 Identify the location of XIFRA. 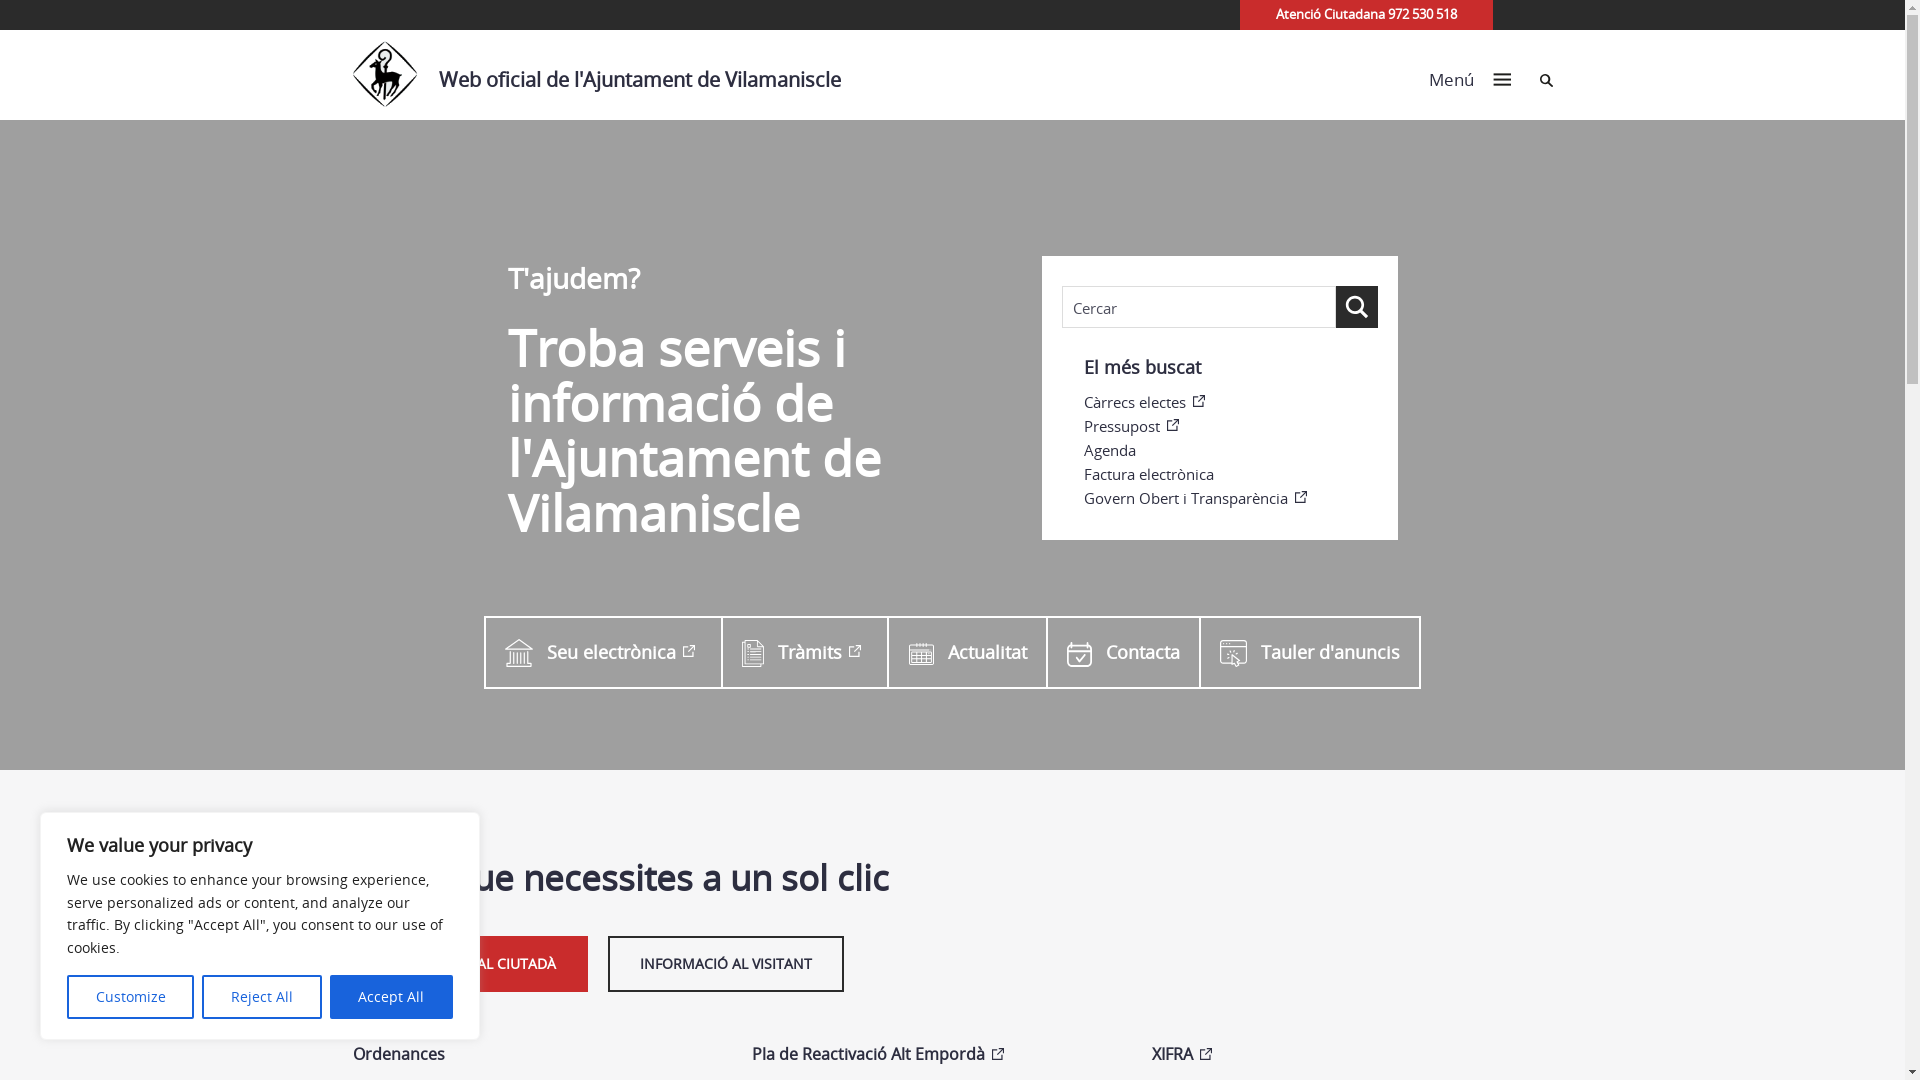
(1332, 1055).